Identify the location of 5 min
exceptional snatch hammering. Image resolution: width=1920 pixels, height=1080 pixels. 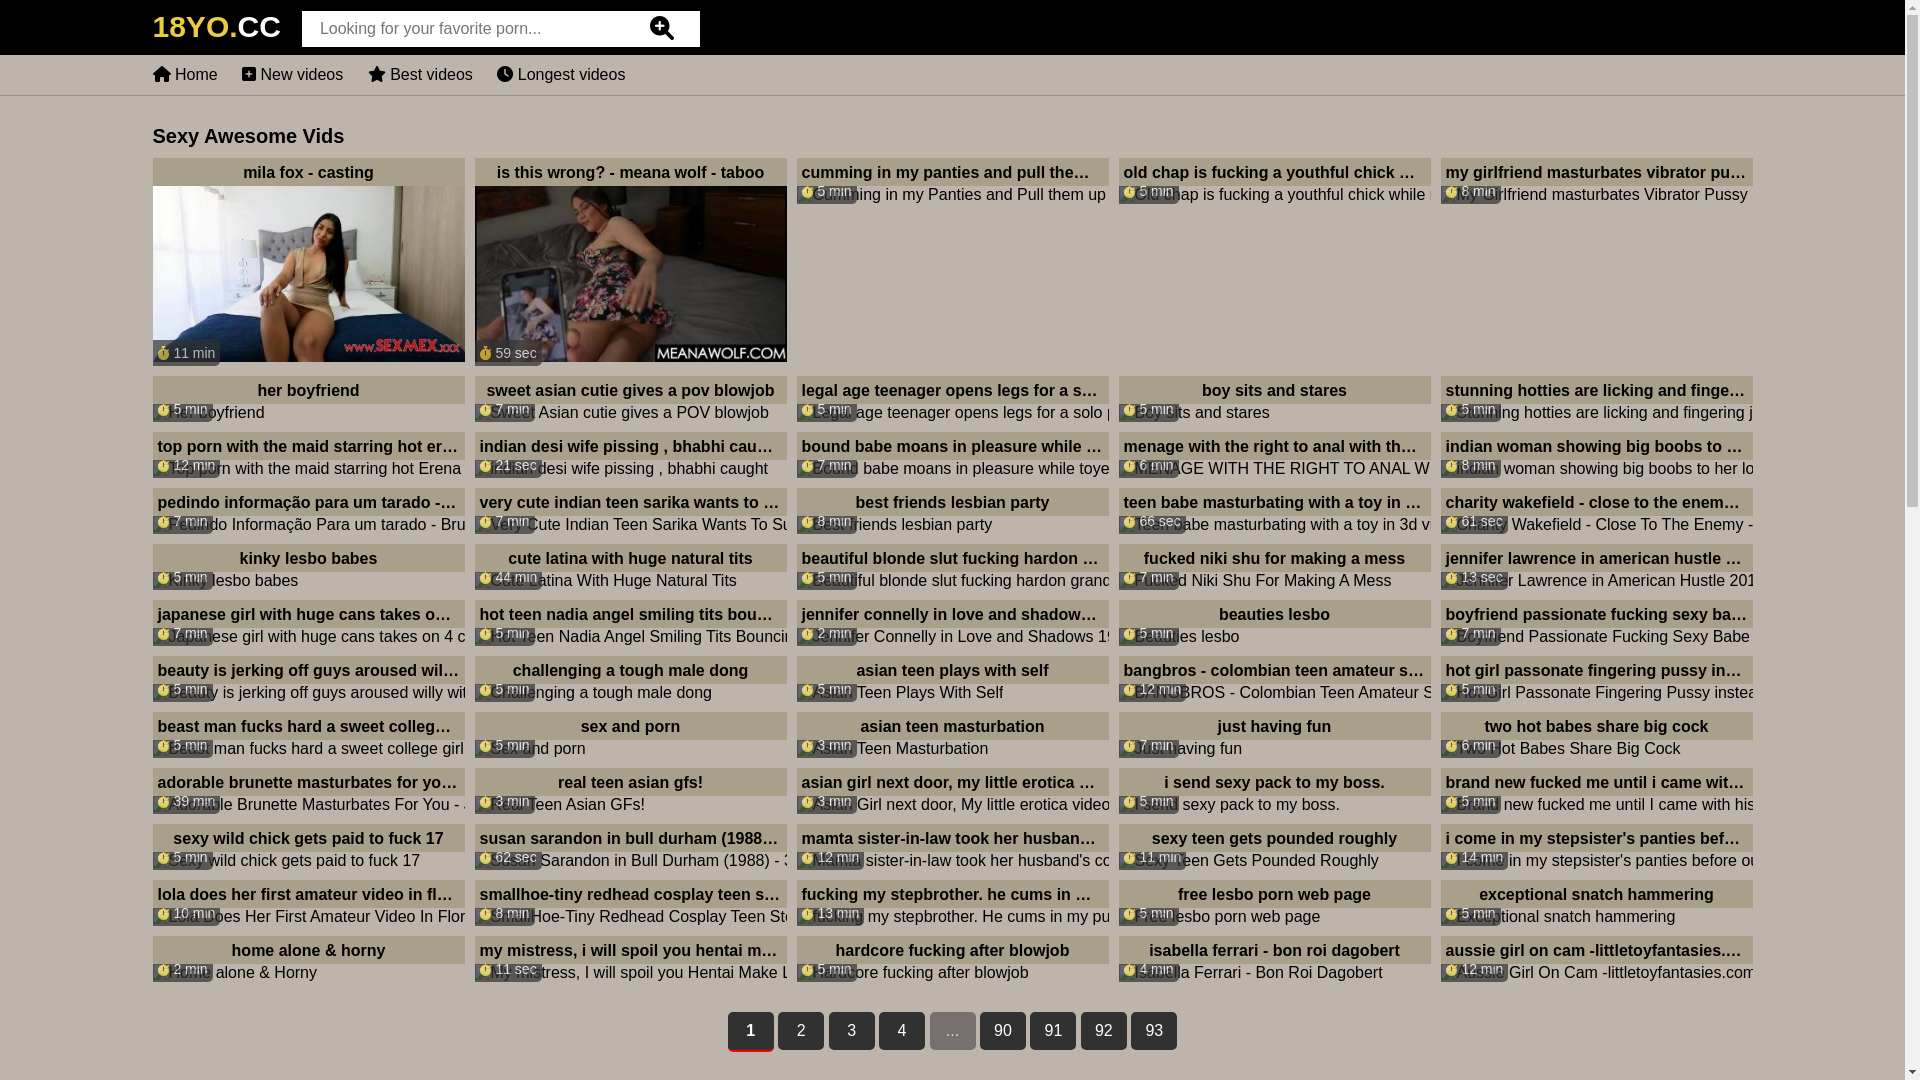
(1596, 903).